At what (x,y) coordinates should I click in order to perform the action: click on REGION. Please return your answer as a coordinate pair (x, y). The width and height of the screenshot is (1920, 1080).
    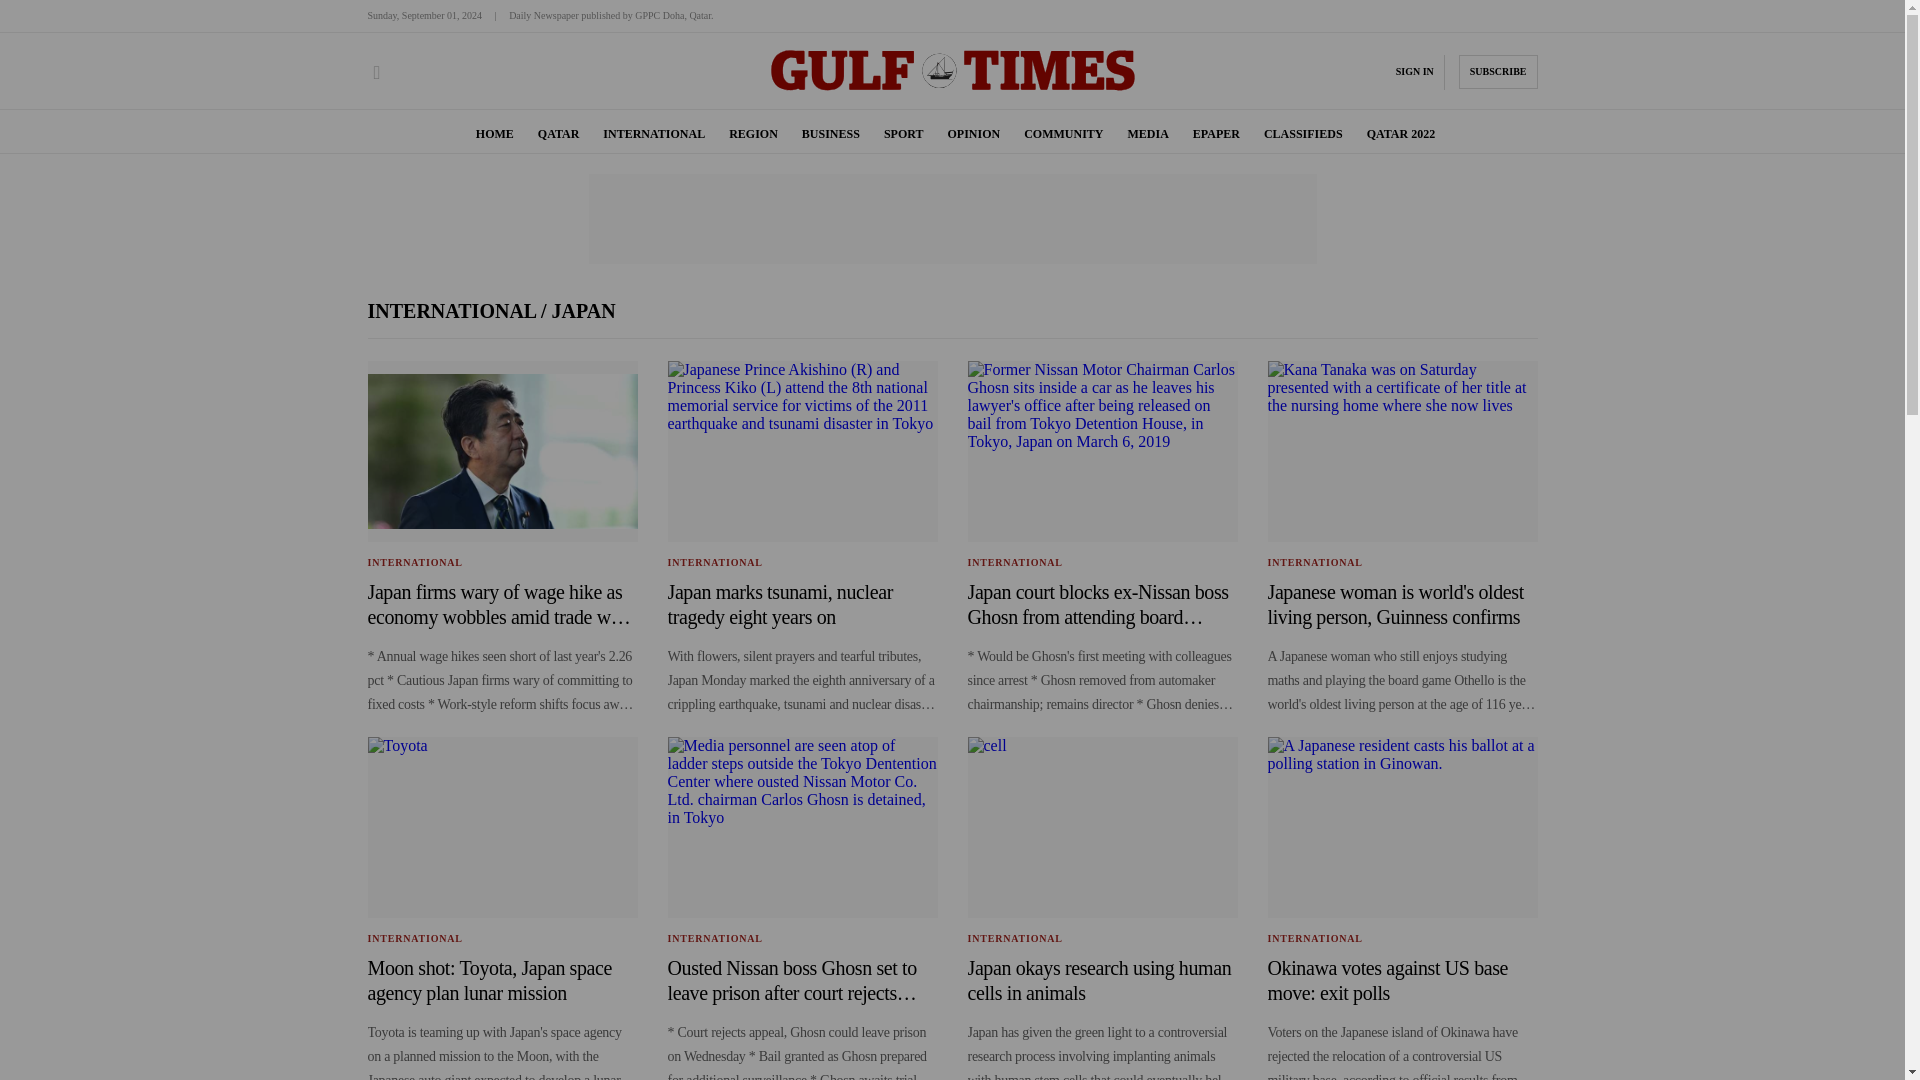
    Looking at the image, I should click on (753, 134).